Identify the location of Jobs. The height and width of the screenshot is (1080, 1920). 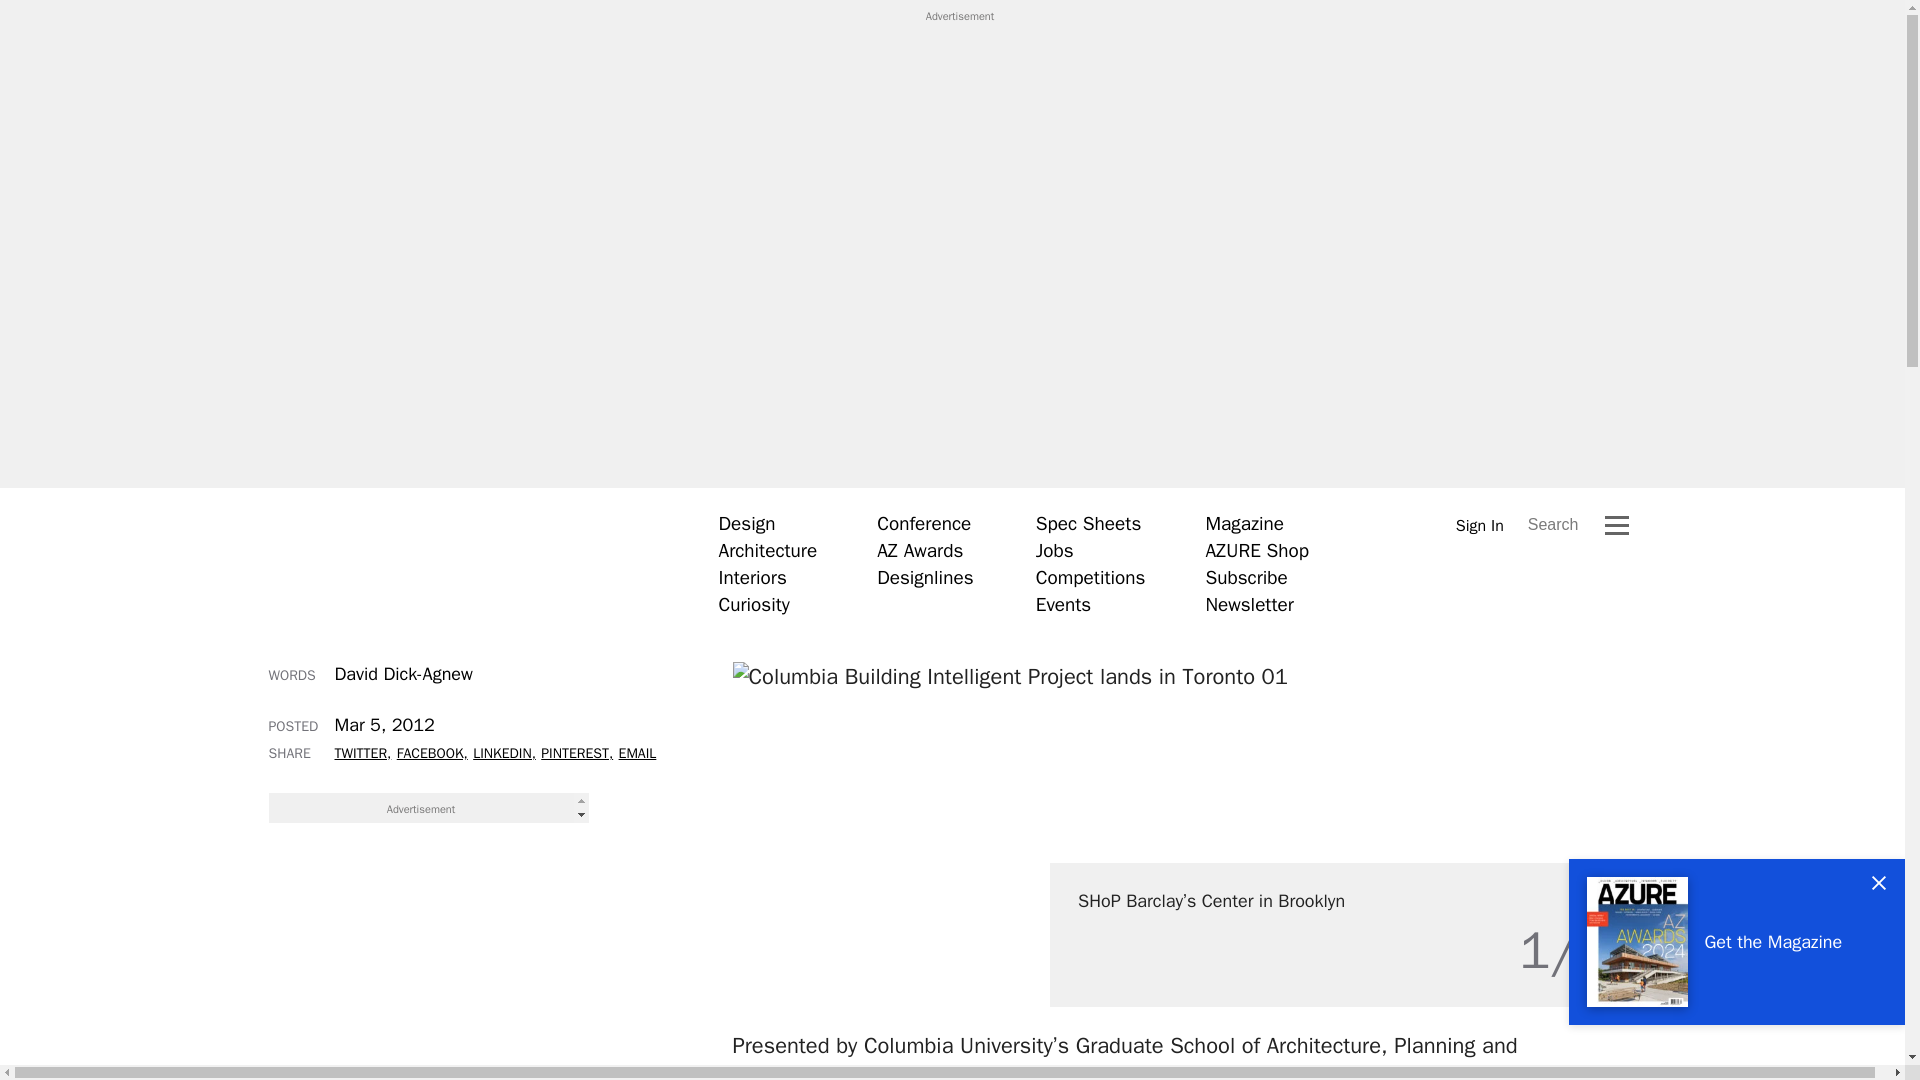
(1054, 550).